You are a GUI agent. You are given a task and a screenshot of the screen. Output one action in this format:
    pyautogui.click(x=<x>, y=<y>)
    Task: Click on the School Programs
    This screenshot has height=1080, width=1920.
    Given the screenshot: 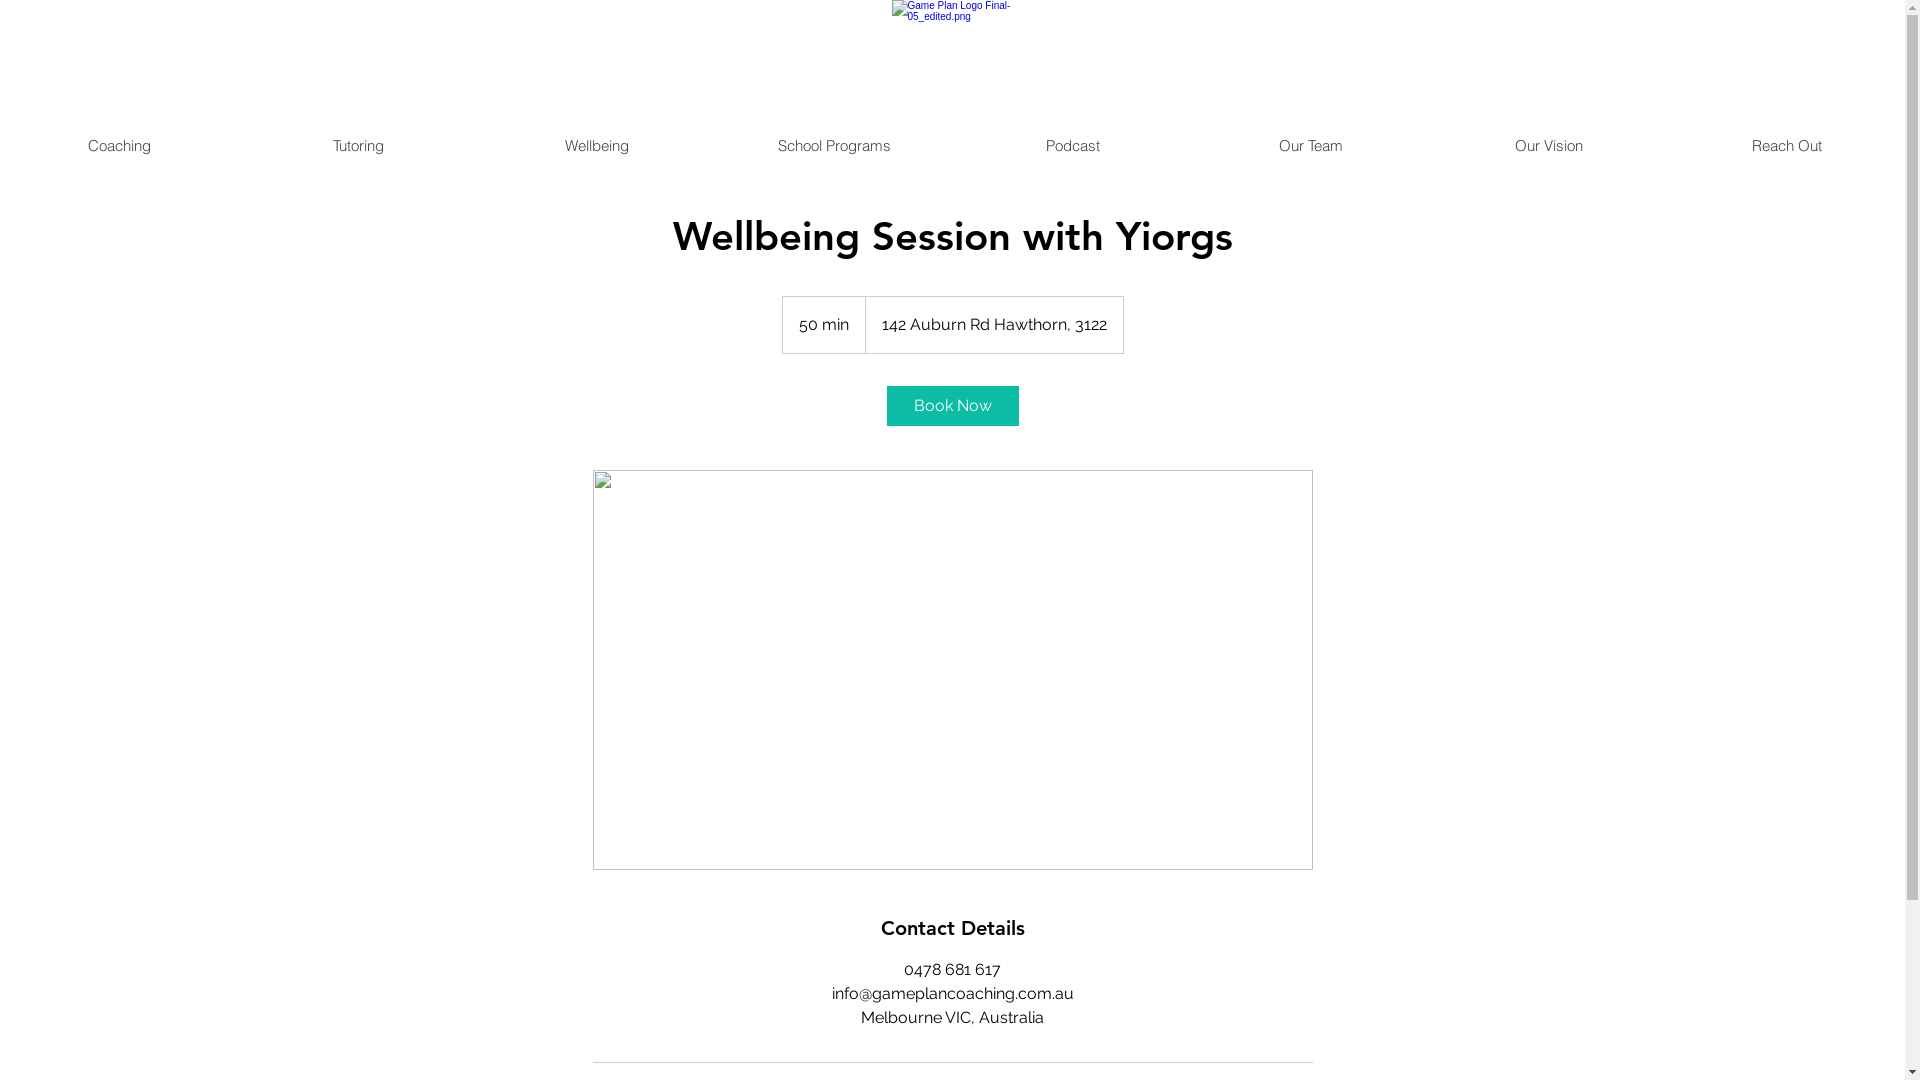 What is the action you would take?
    pyautogui.click(x=834, y=146)
    